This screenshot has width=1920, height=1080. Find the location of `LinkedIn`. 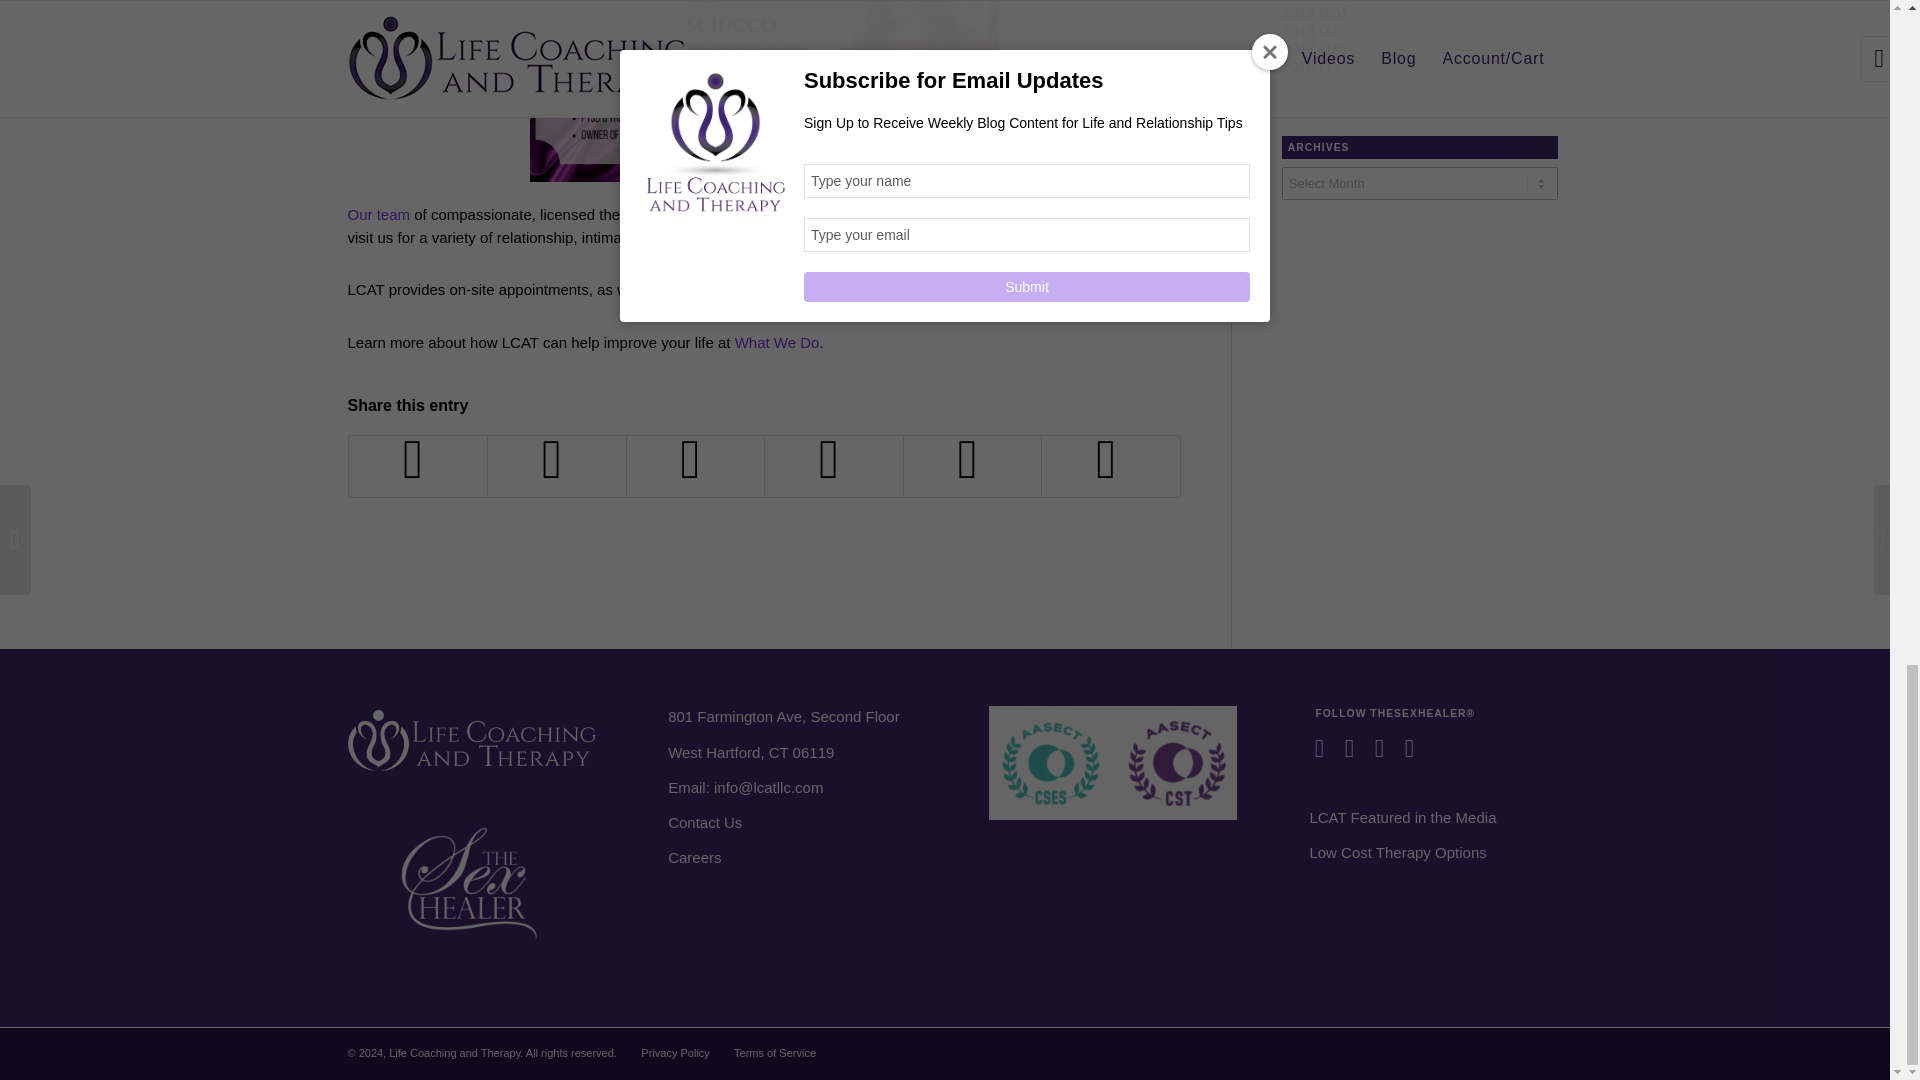

LinkedIn is located at coordinates (1414, 748).